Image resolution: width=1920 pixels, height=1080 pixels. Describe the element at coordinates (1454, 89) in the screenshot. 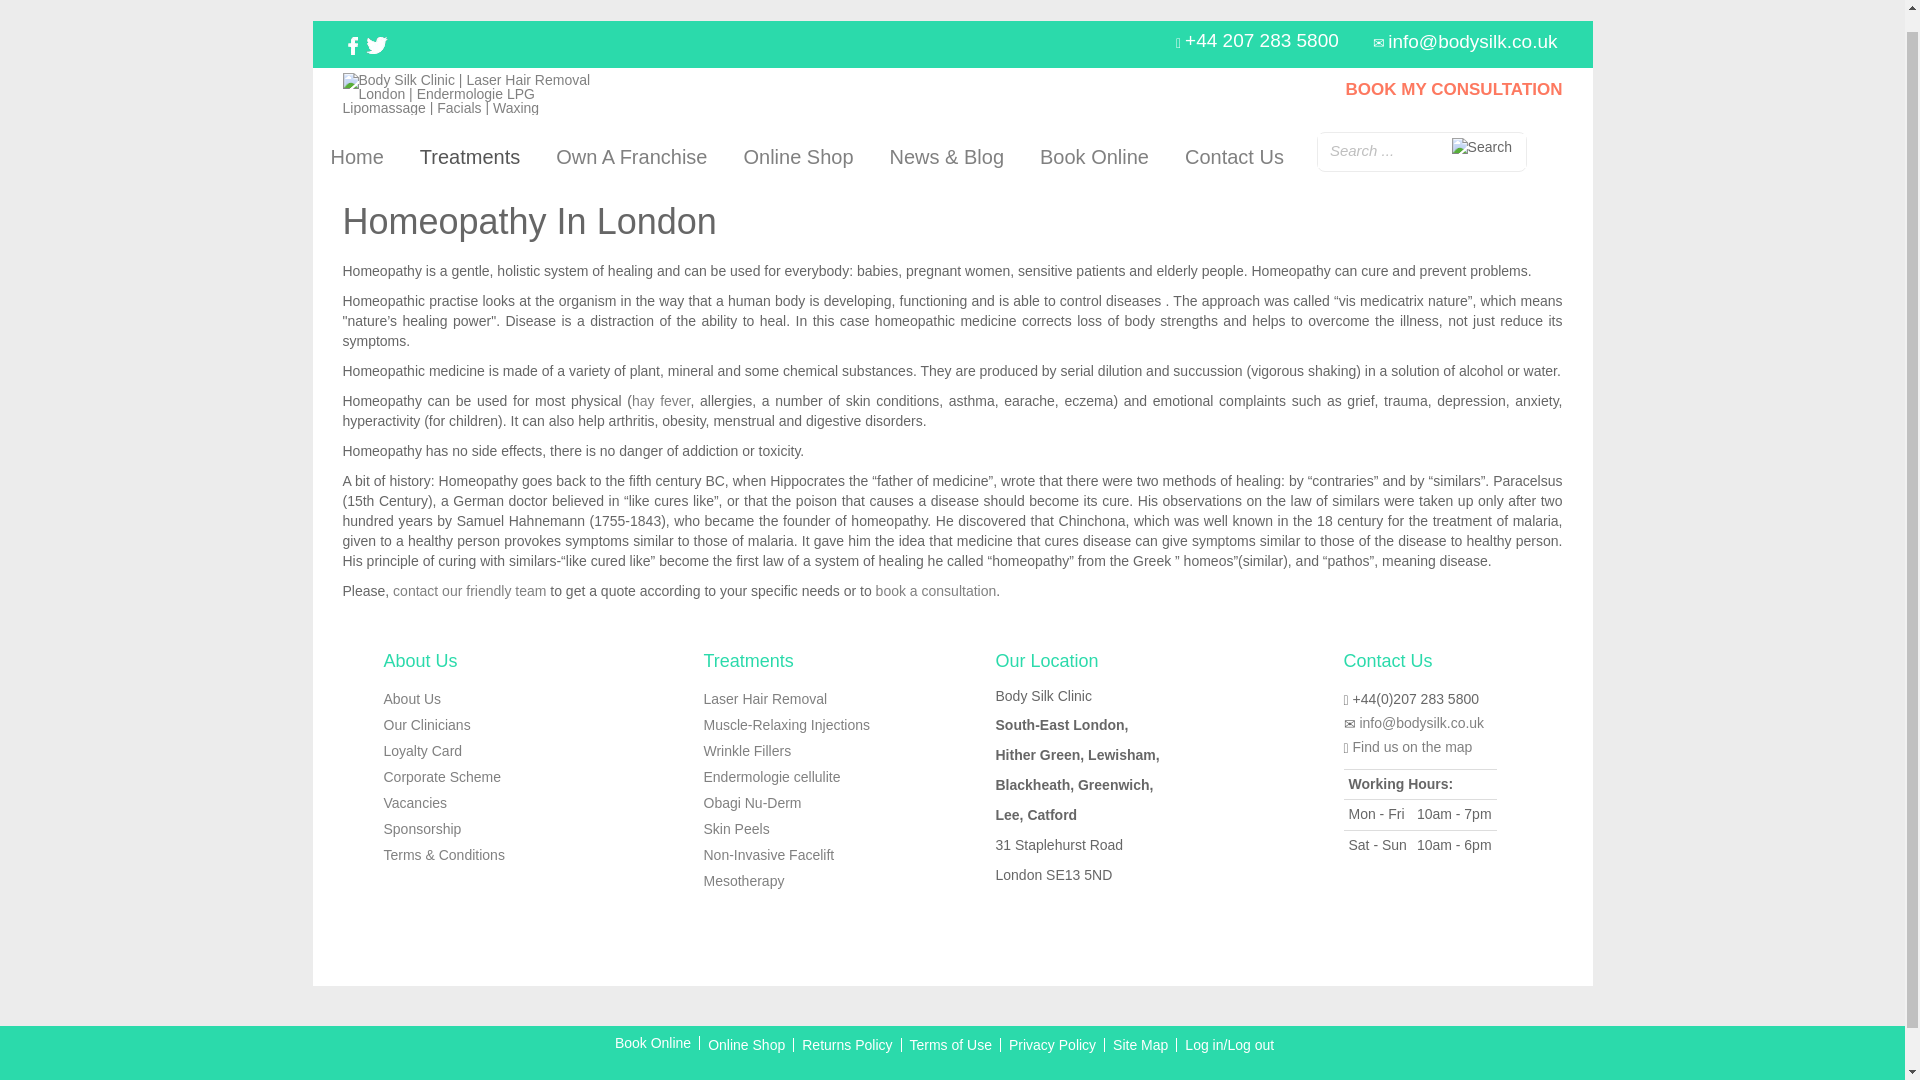

I see `BOOK MY CONSULTATION` at that location.